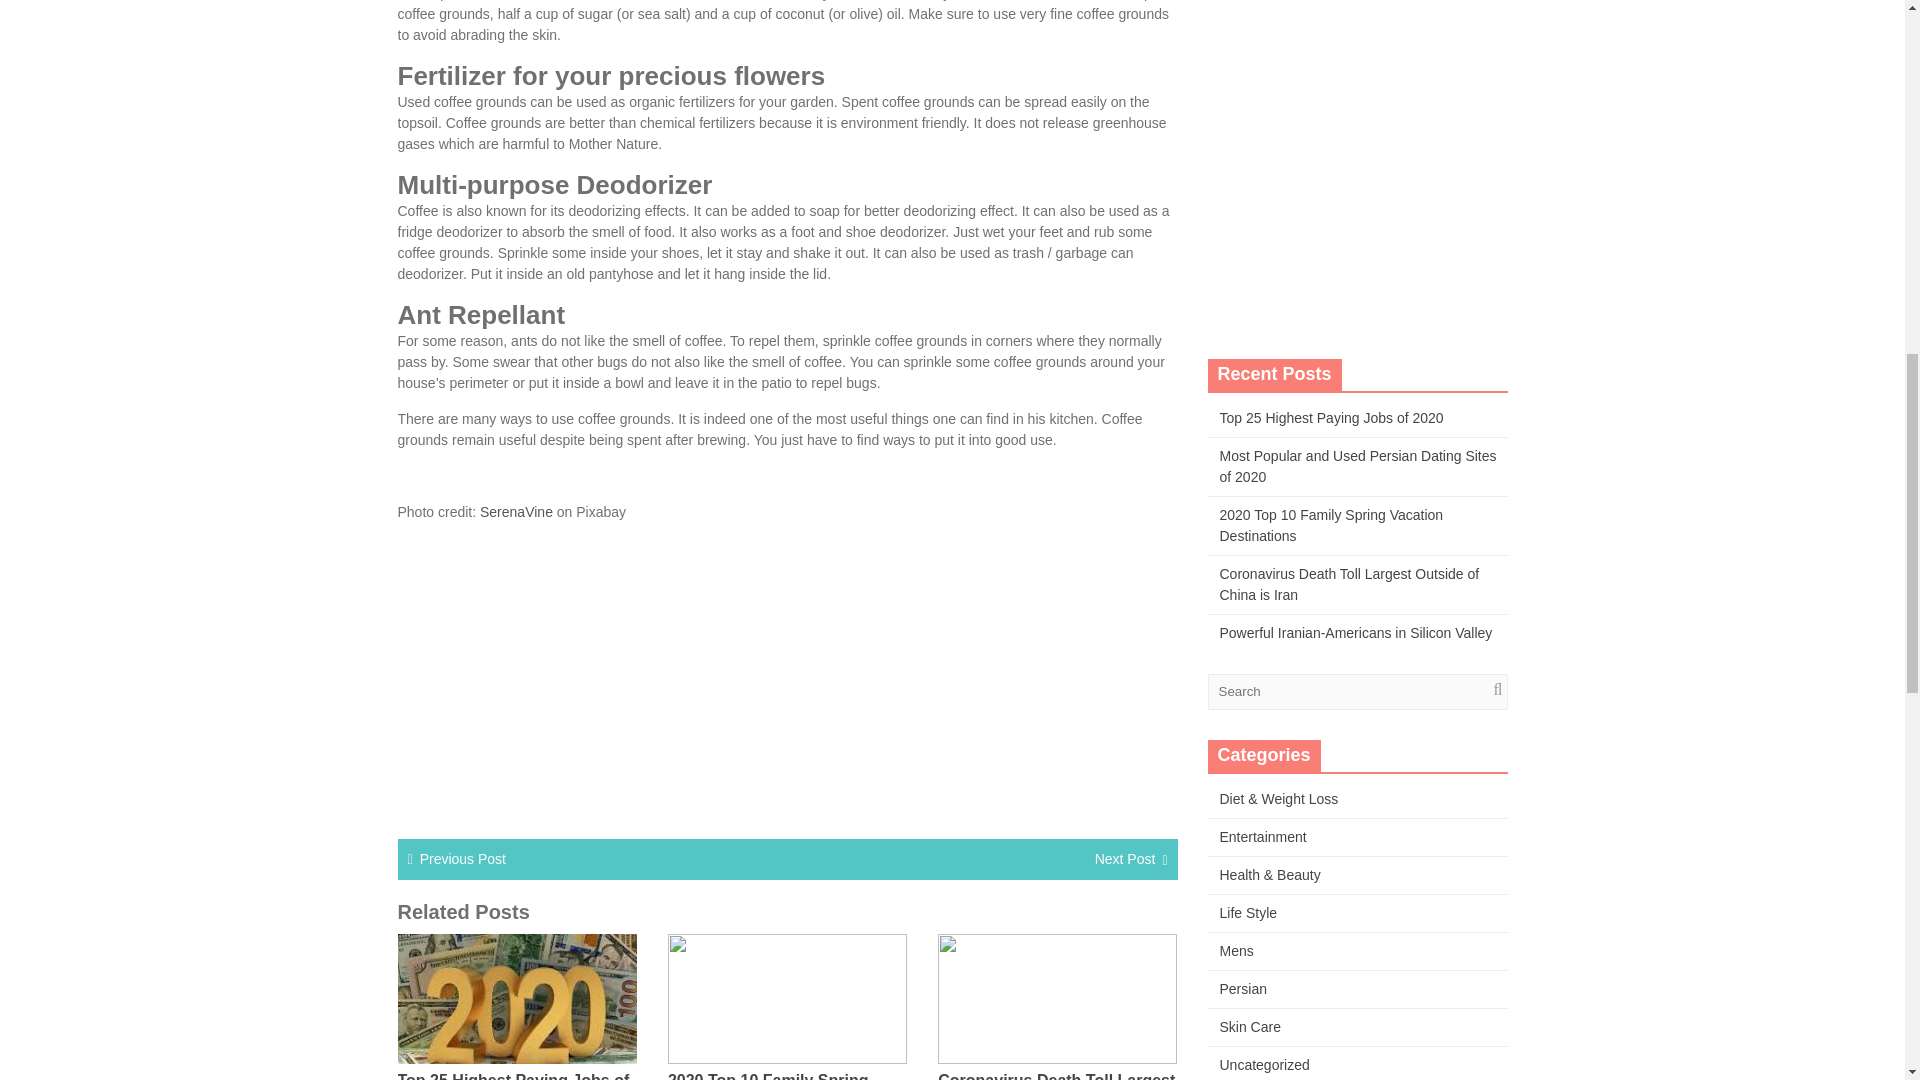  What do you see at coordinates (513, 1076) in the screenshot?
I see `Top 25 Highest Paying Jobs of 2020` at bounding box center [513, 1076].